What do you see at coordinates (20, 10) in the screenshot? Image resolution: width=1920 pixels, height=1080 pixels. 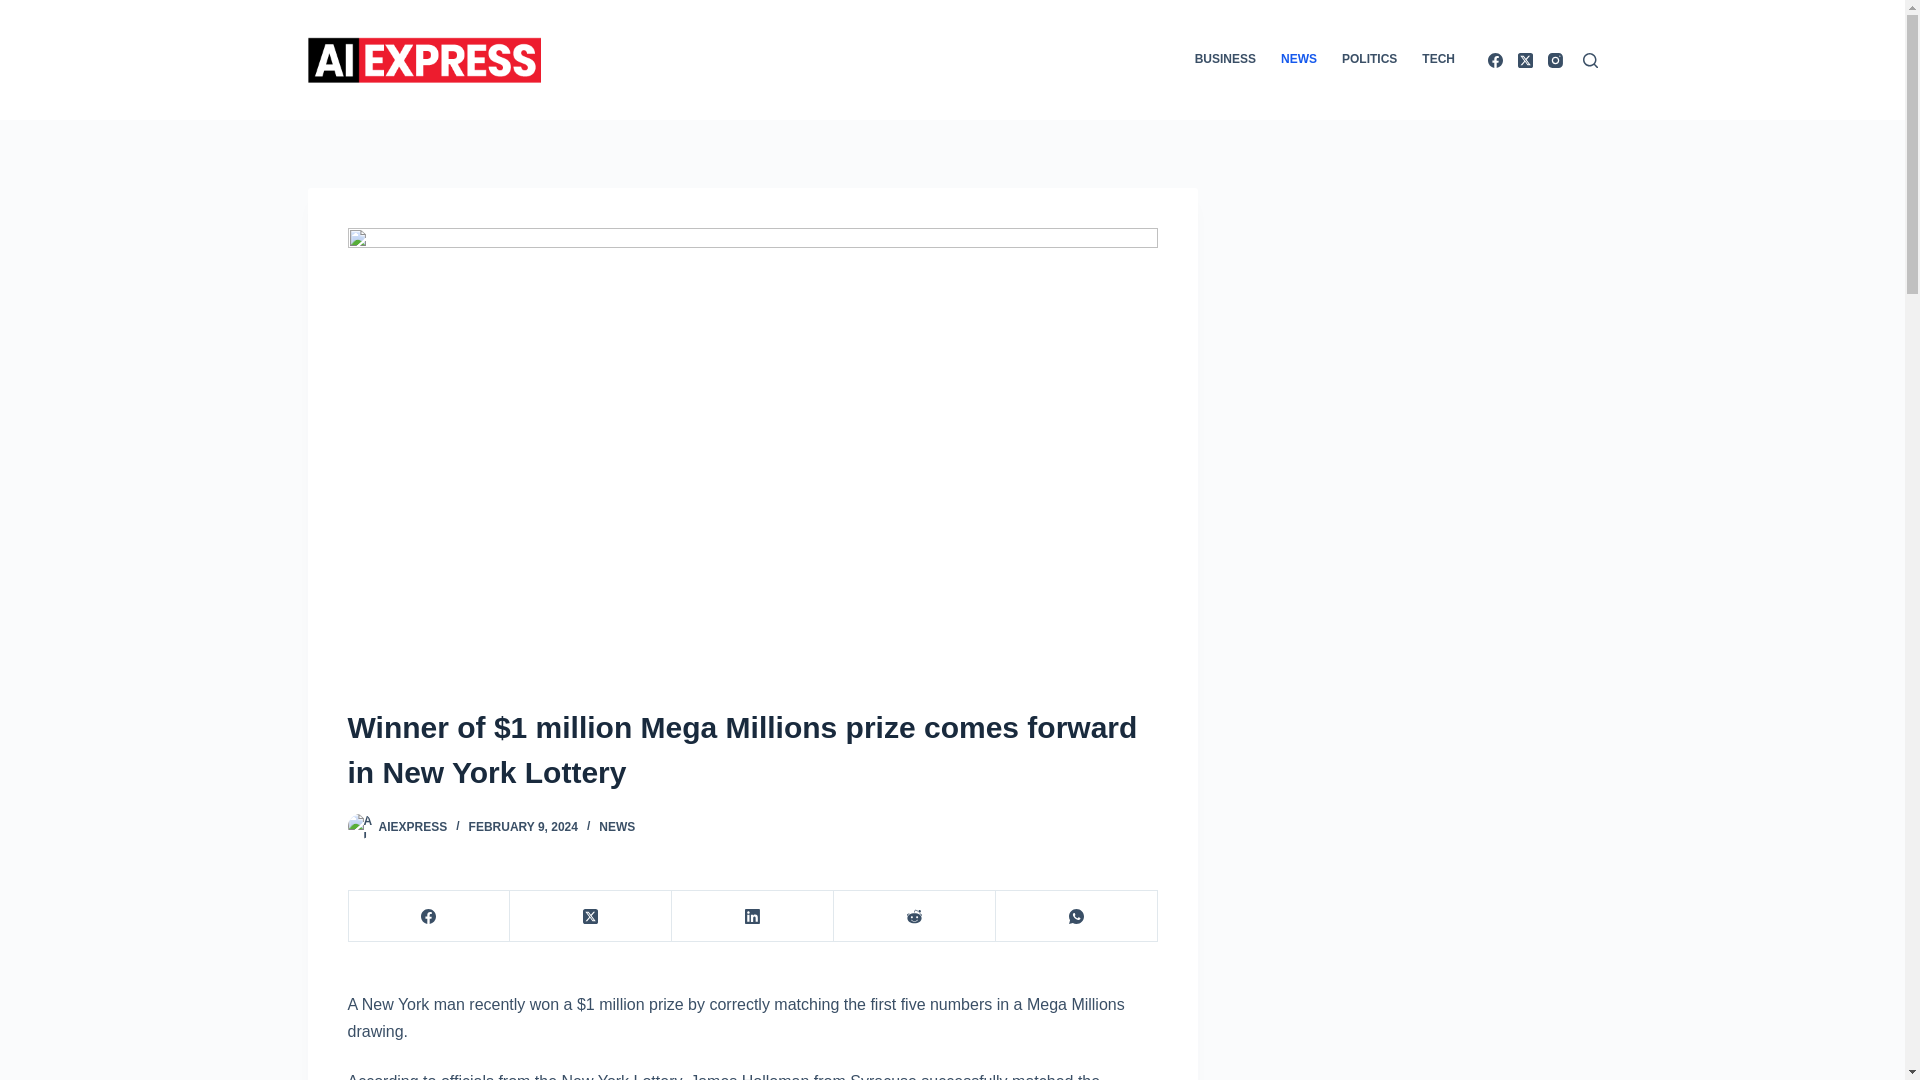 I see `Skip to content` at bounding box center [20, 10].